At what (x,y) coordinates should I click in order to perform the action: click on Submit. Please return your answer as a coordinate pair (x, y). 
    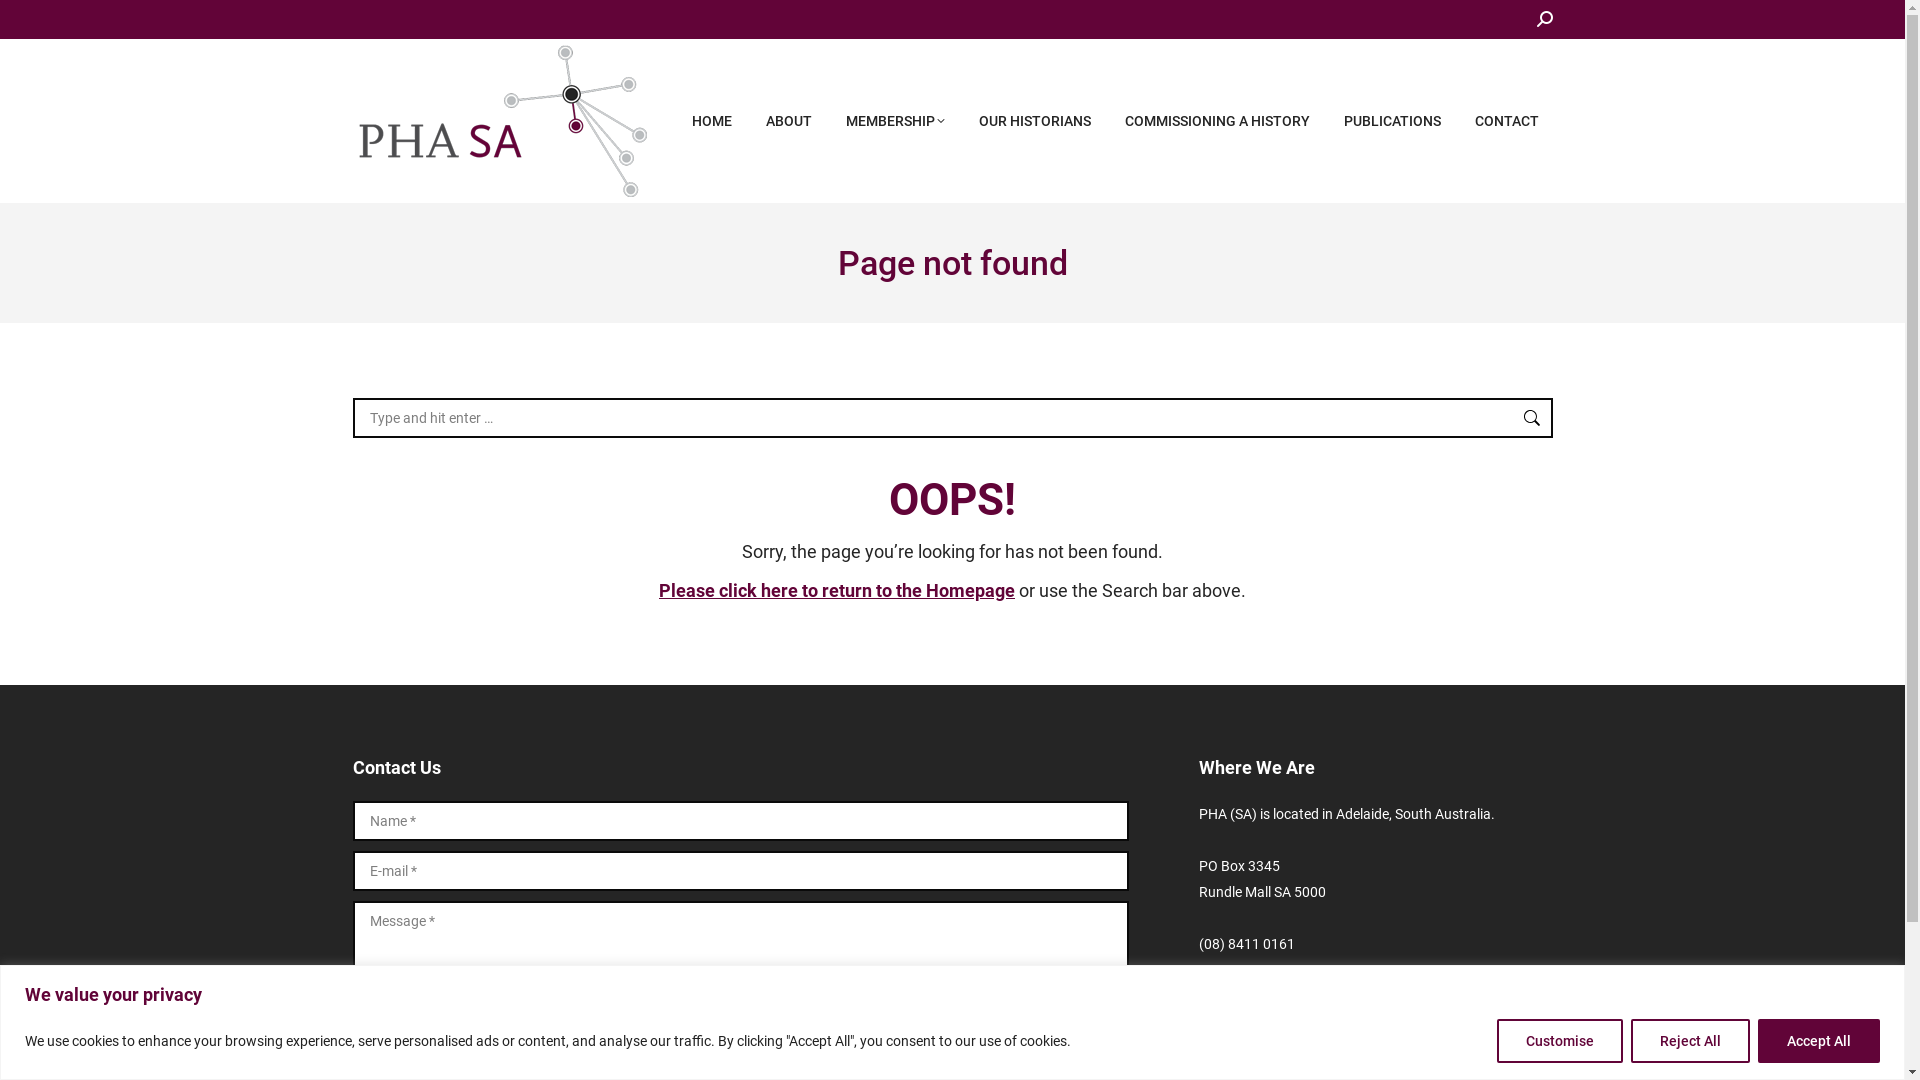
    Looking at the image, I should click on (393, 1032).